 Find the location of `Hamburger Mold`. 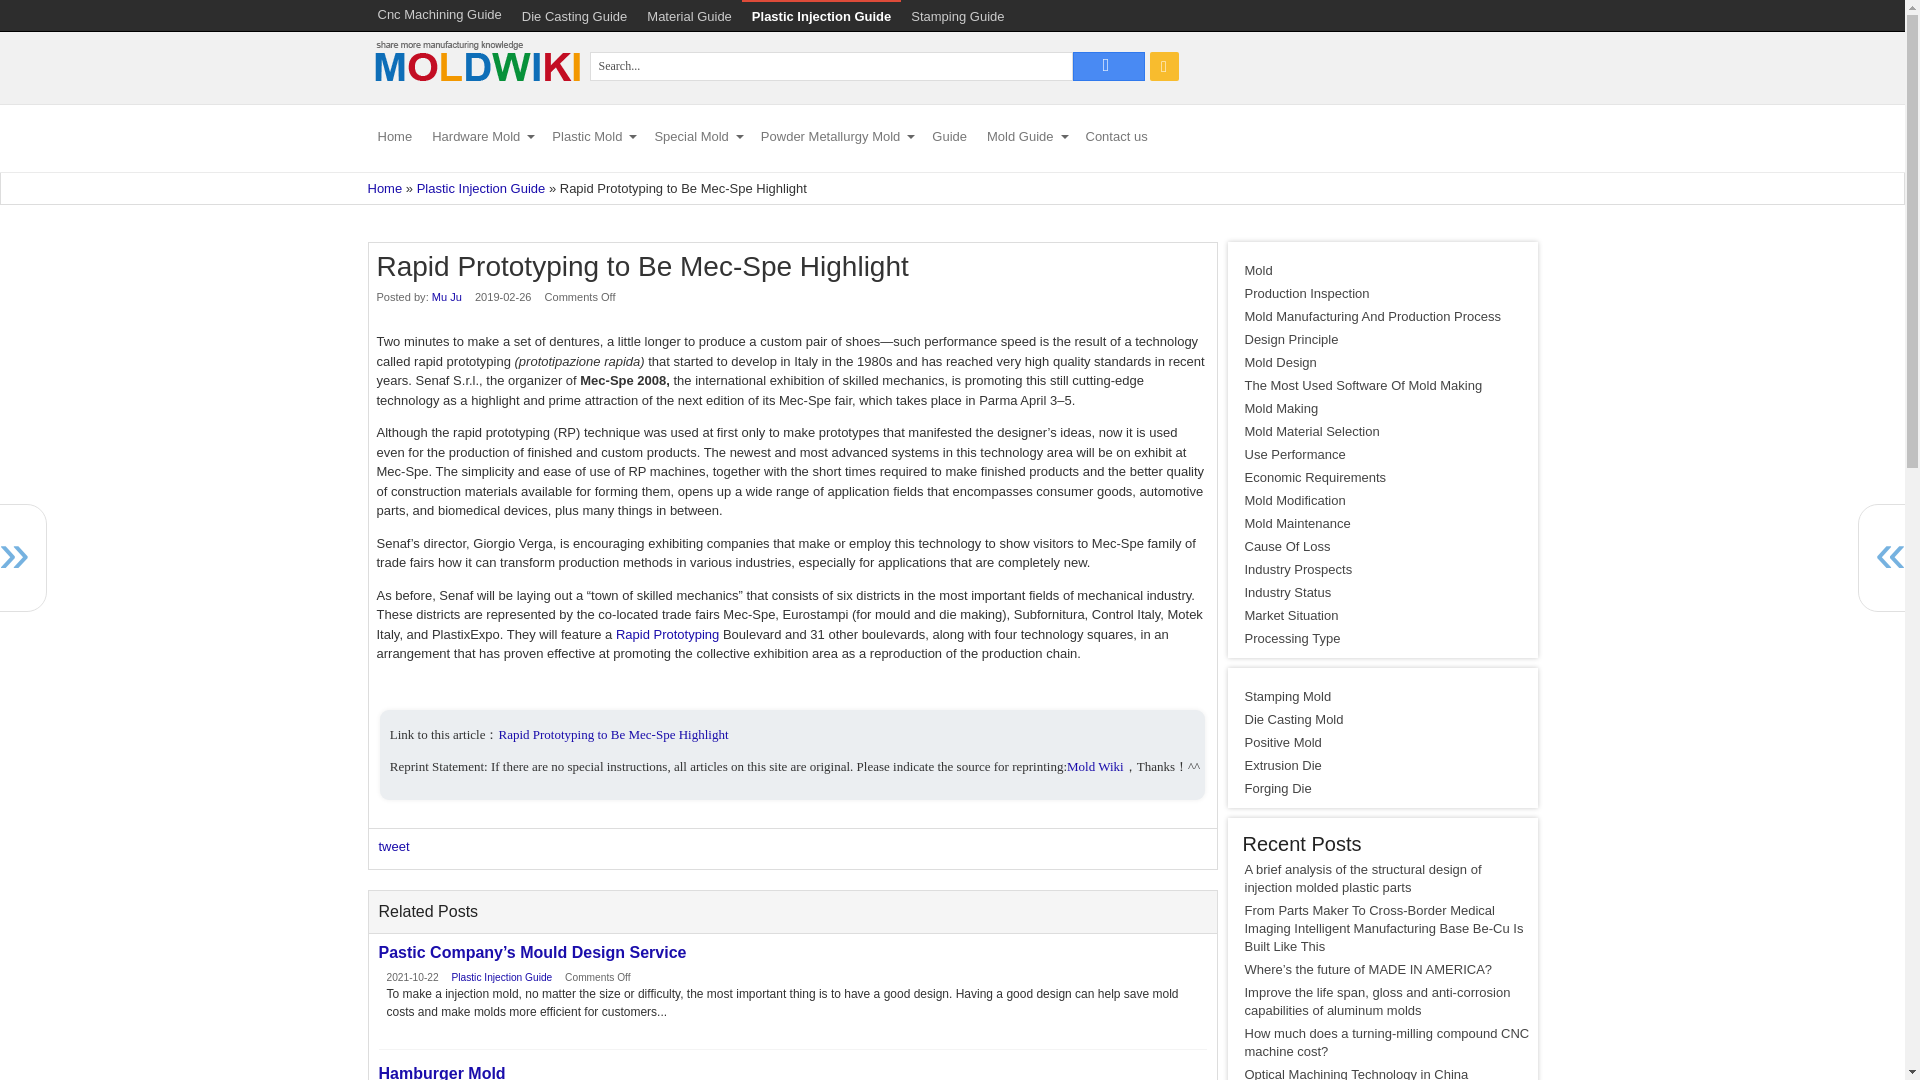

Hamburger Mold is located at coordinates (792, 1072).